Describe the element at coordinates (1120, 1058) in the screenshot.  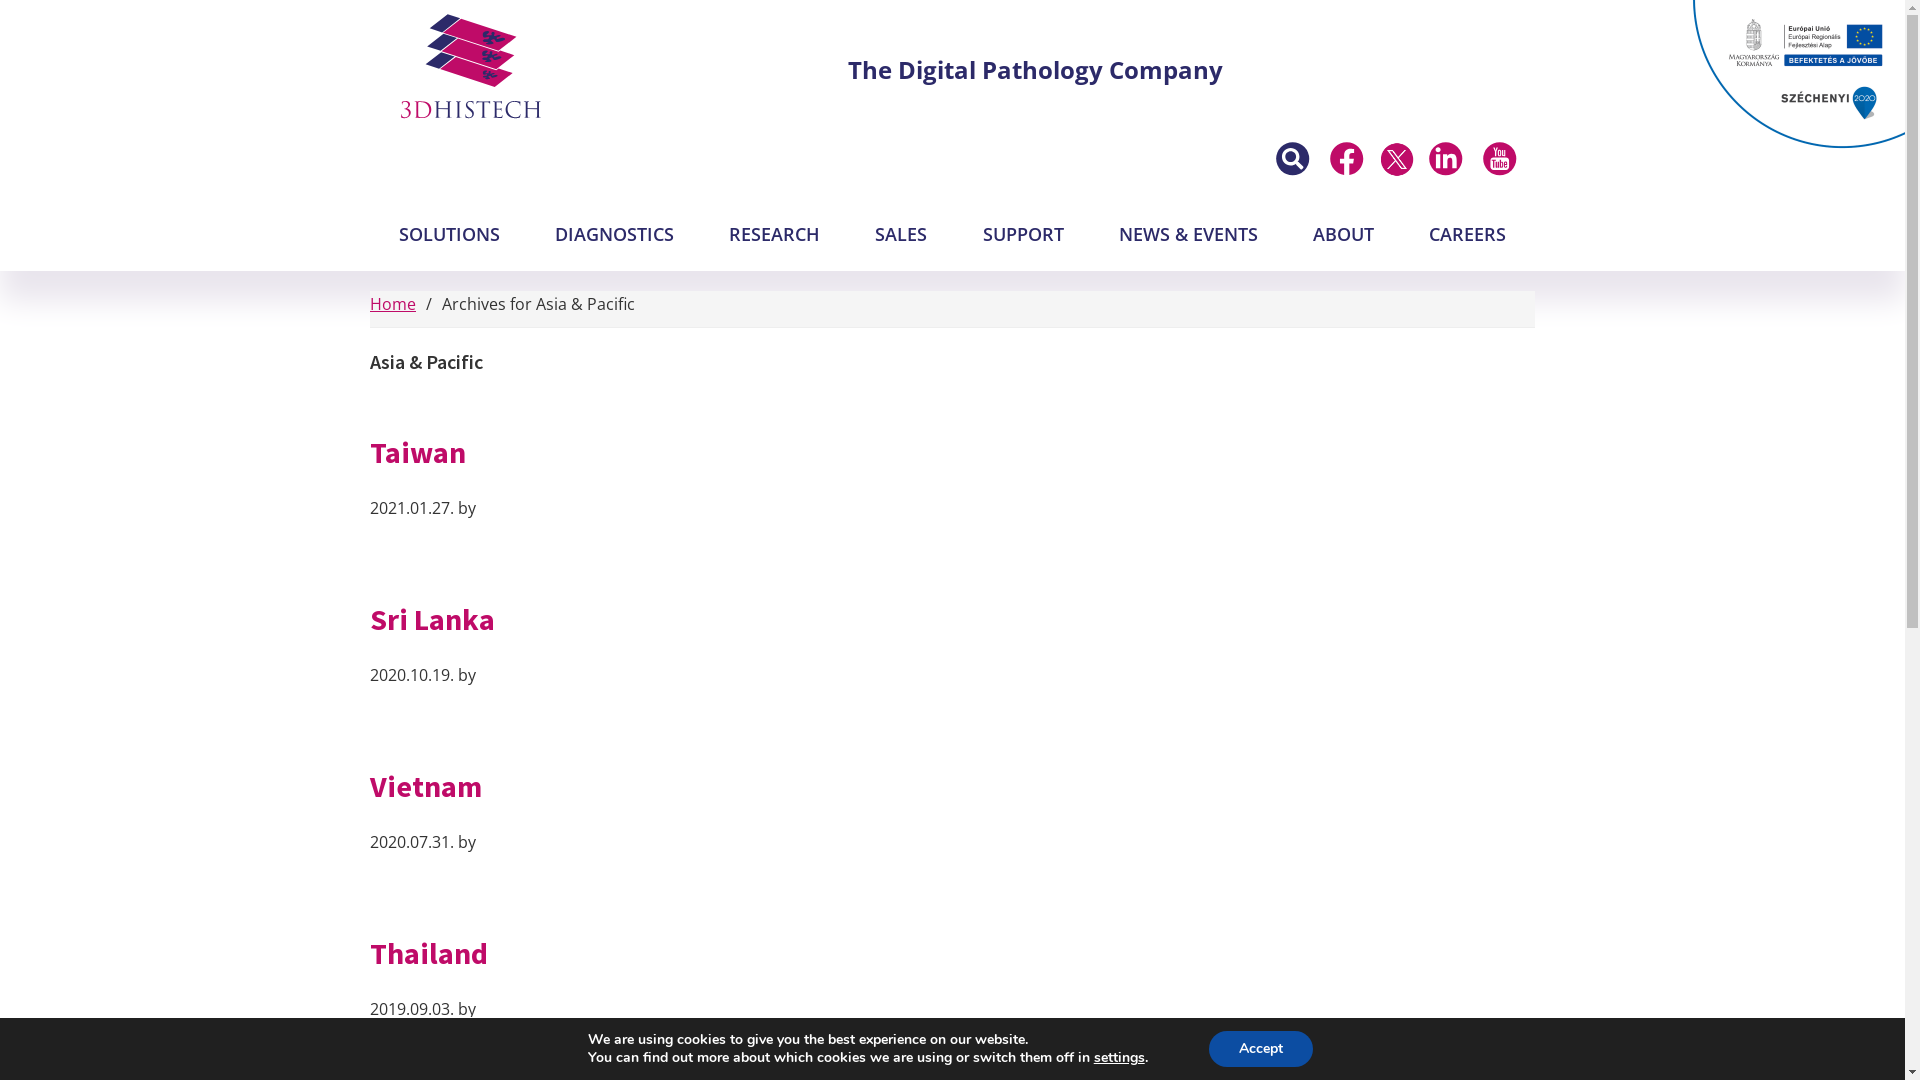
I see `settings` at that location.